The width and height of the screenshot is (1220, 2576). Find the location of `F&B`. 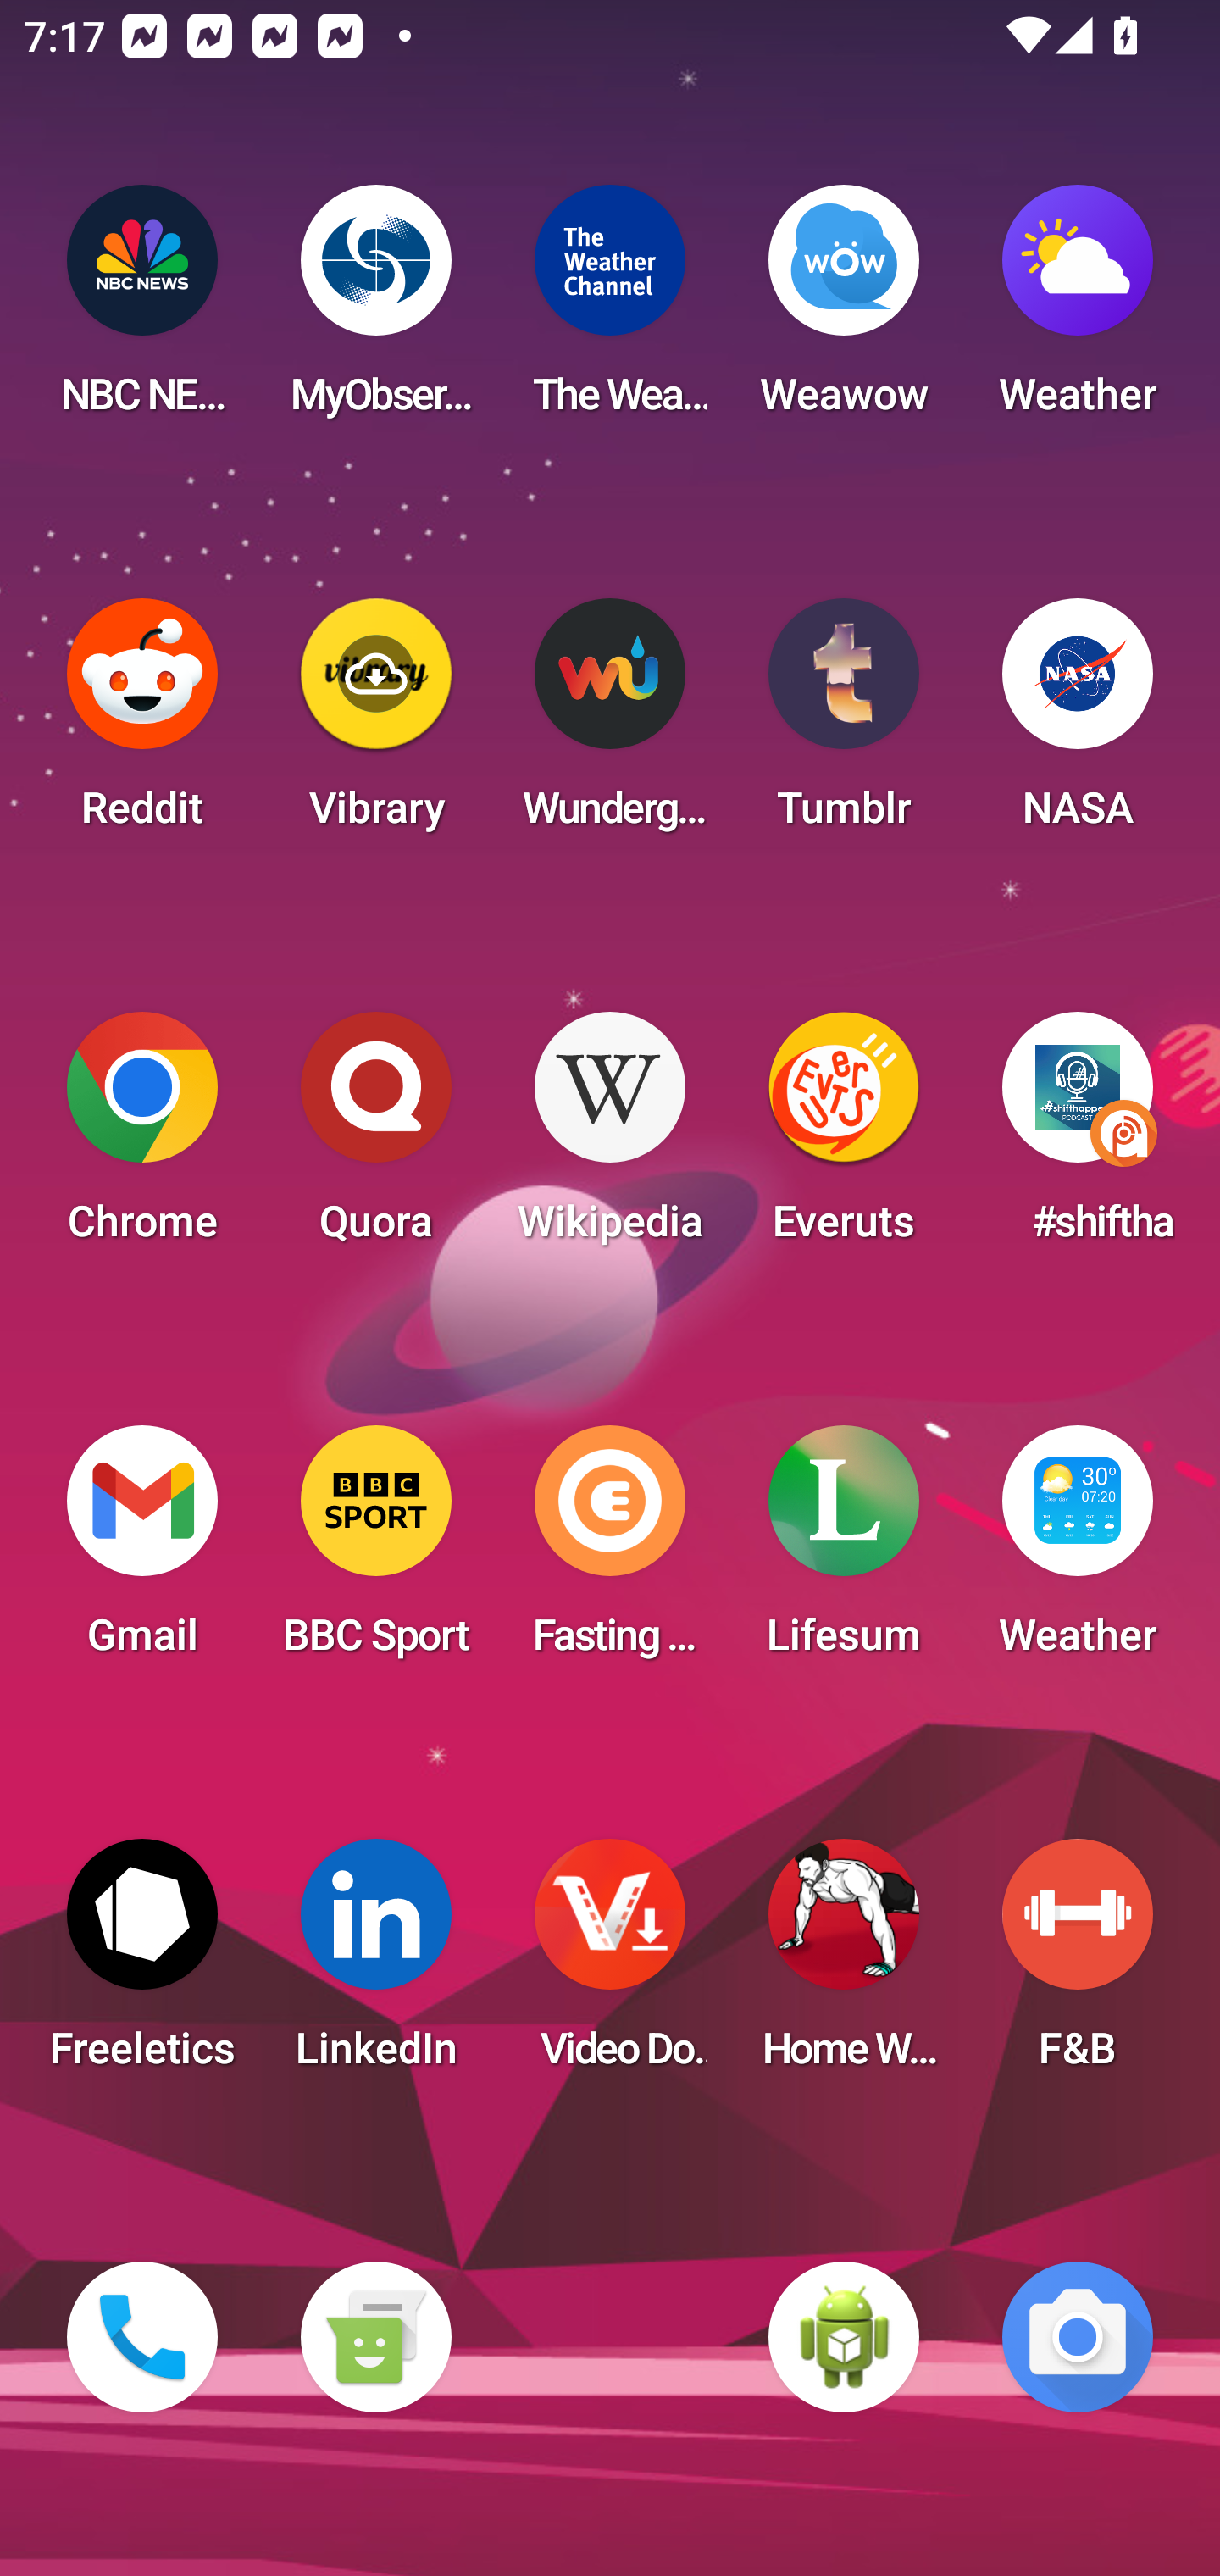

F&B is located at coordinates (1078, 1964).